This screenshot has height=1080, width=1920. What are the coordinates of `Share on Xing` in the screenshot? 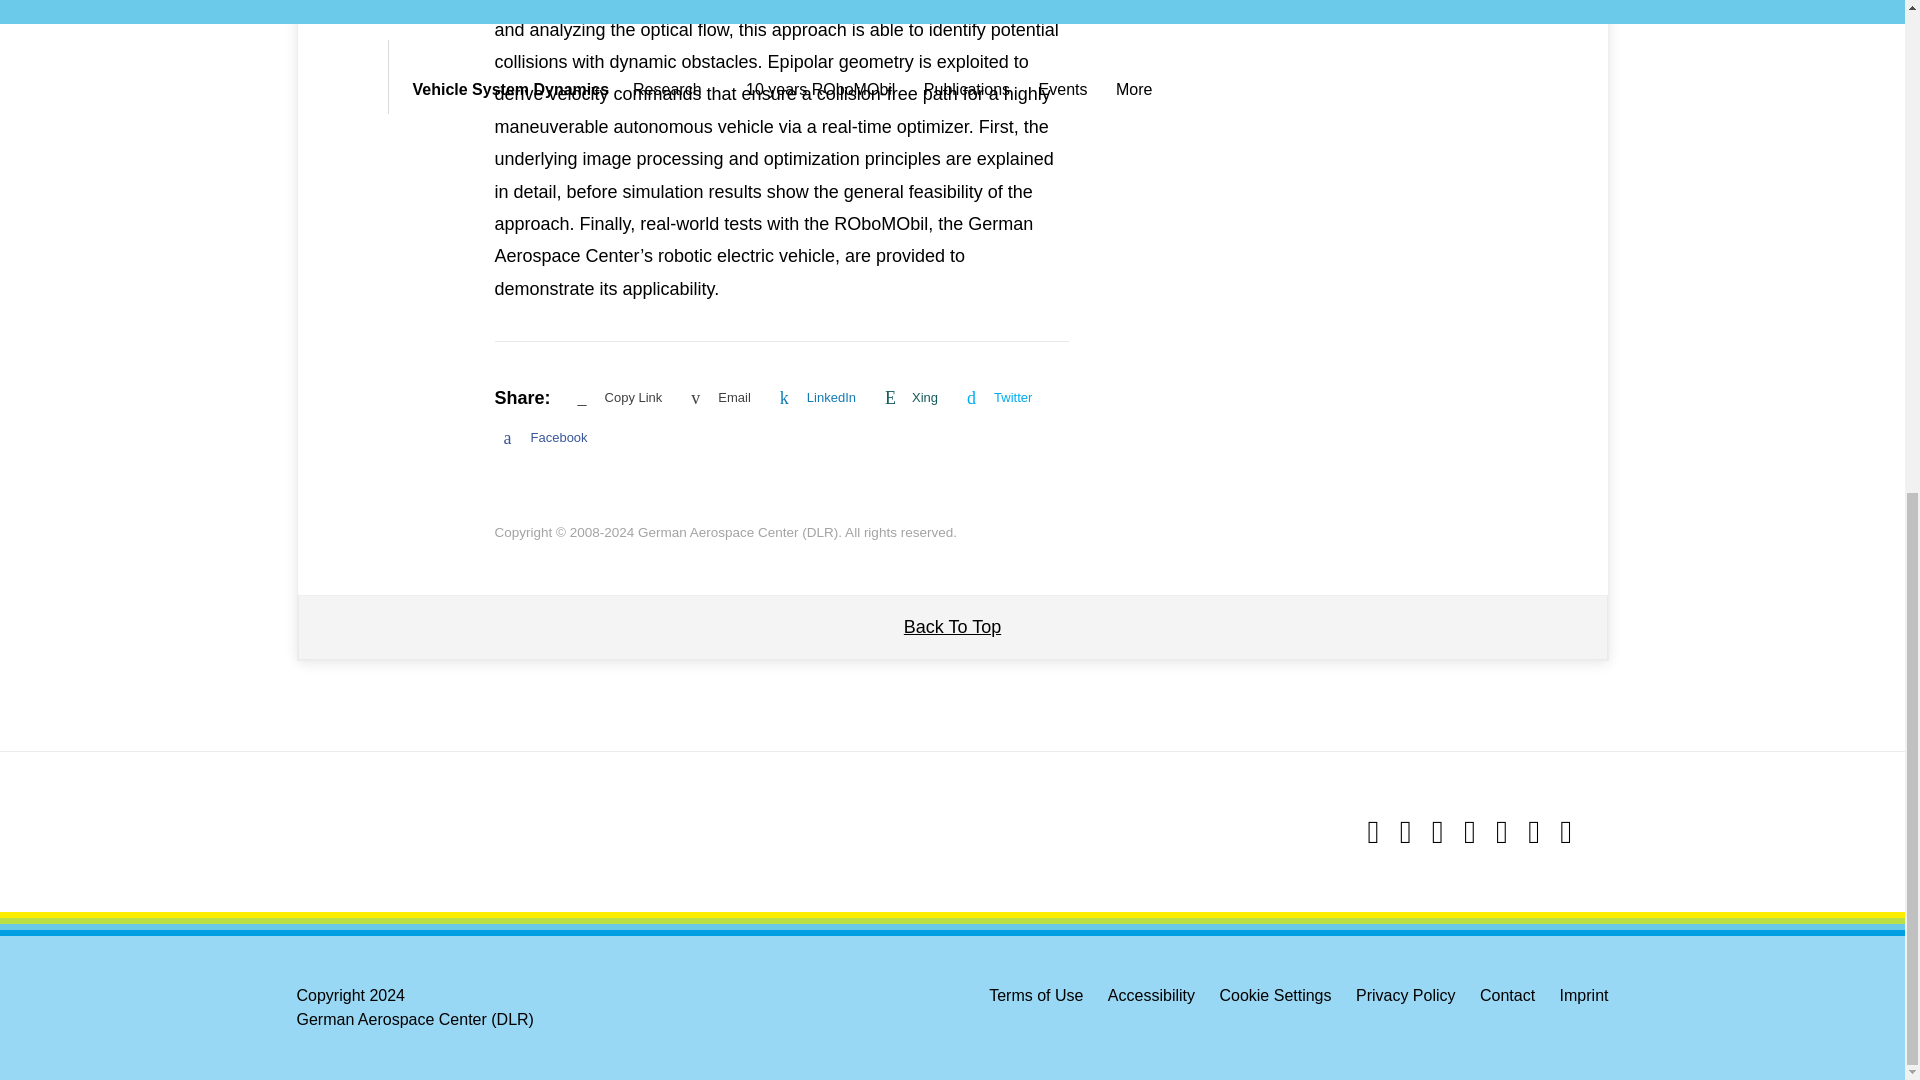 It's located at (914, 398).